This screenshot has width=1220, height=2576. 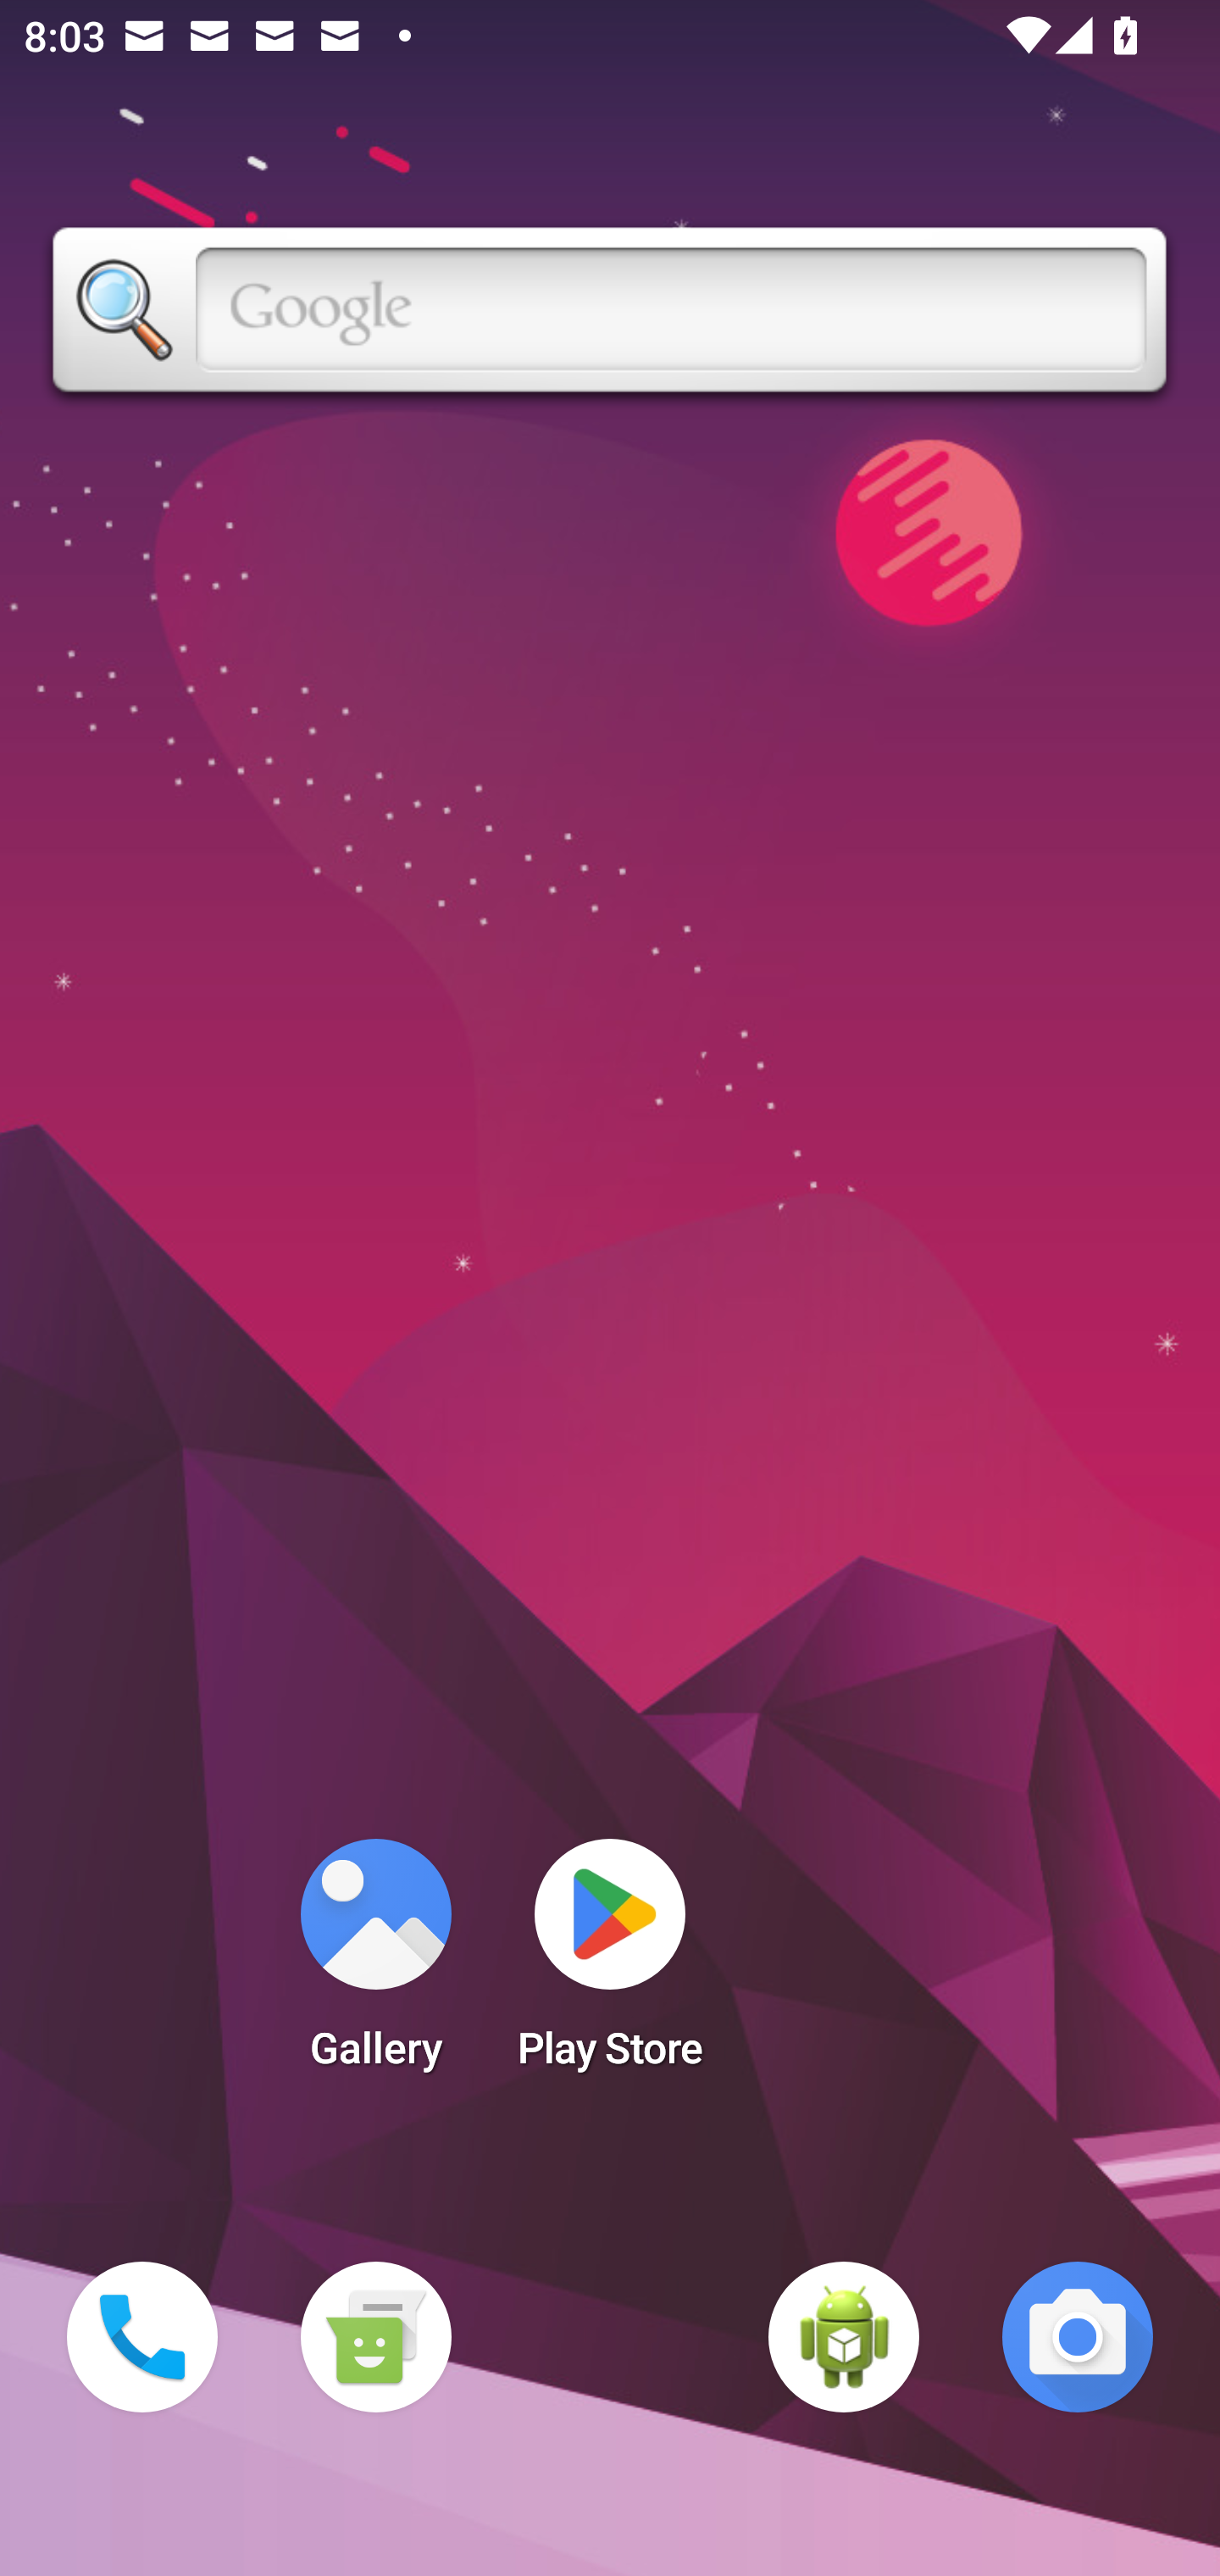 What do you see at coordinates (142, 2337) in the screenshot?
I see `Phone` at bounding box center [142, 2337].